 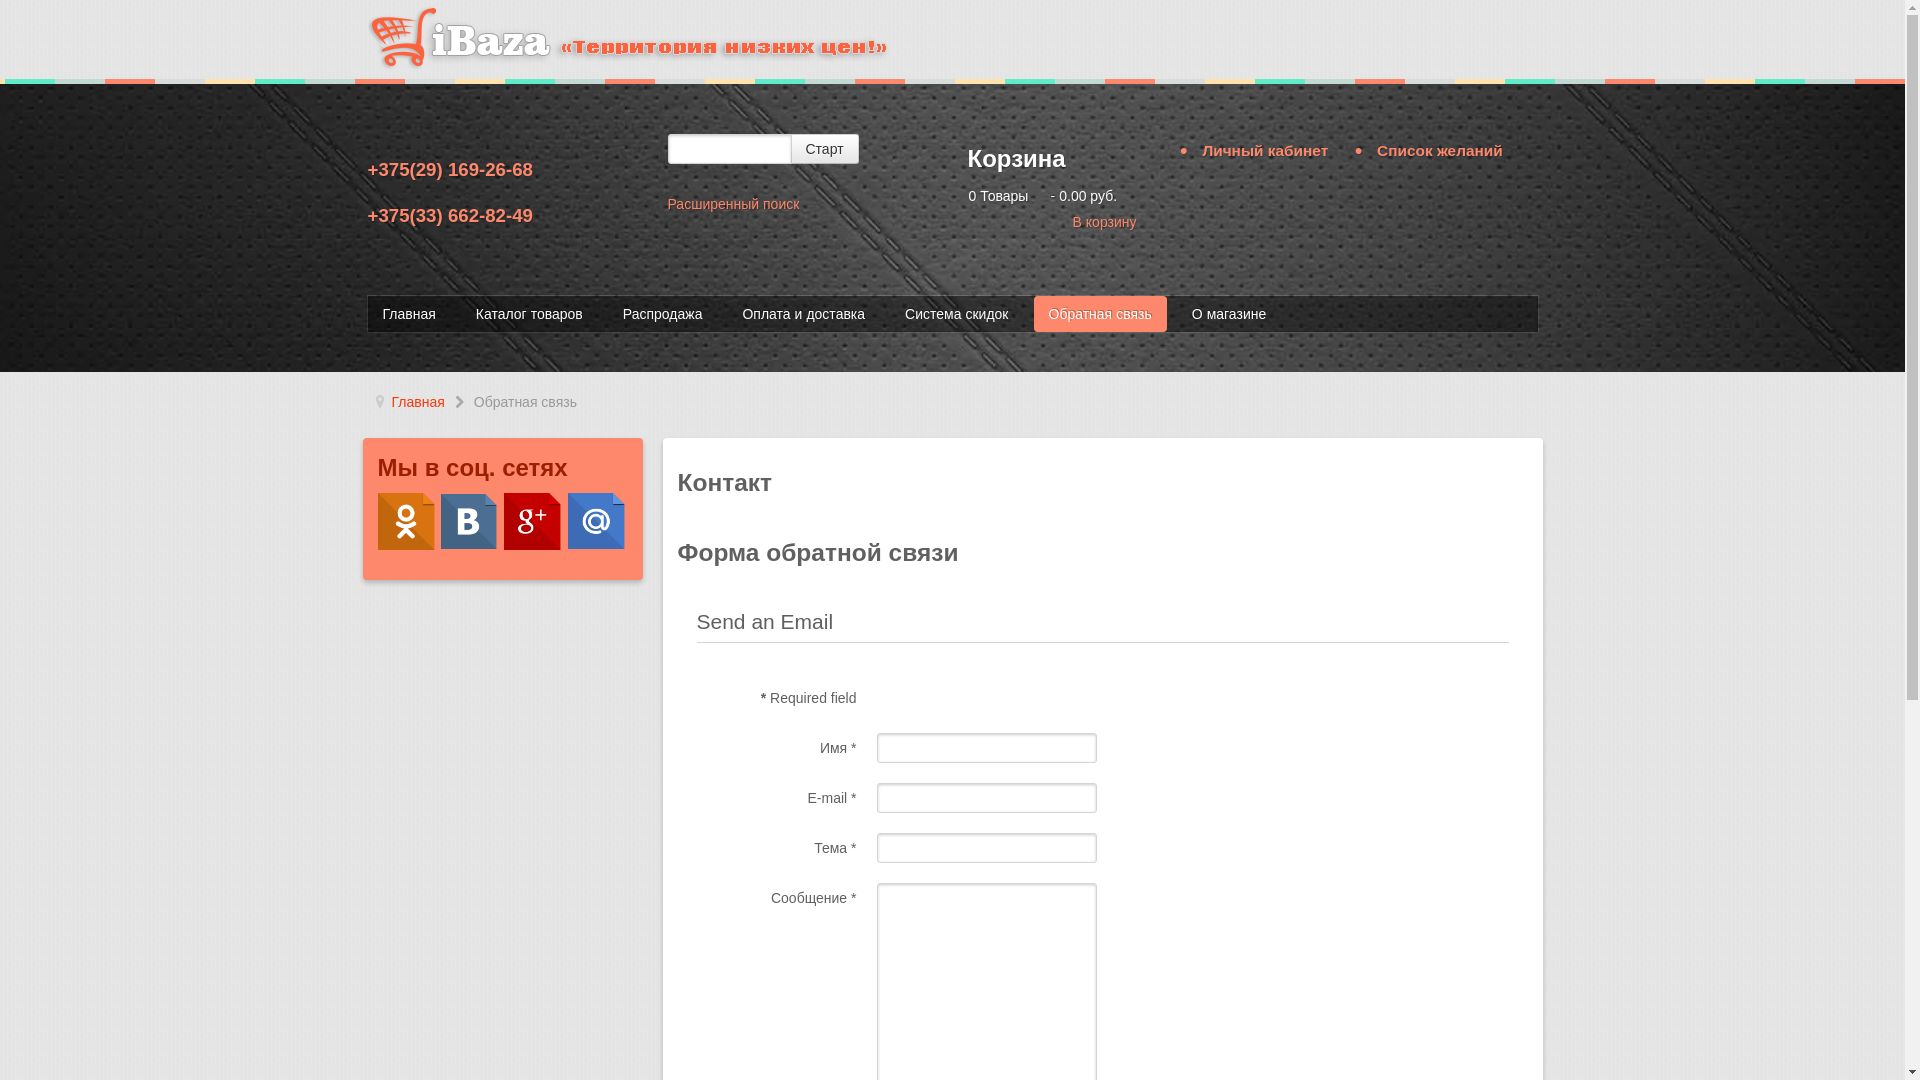 What do you see at coordinates (450, 216) in the screenshot?
I see `+375(33) 662-82-49` at bounding box center [450, 216].